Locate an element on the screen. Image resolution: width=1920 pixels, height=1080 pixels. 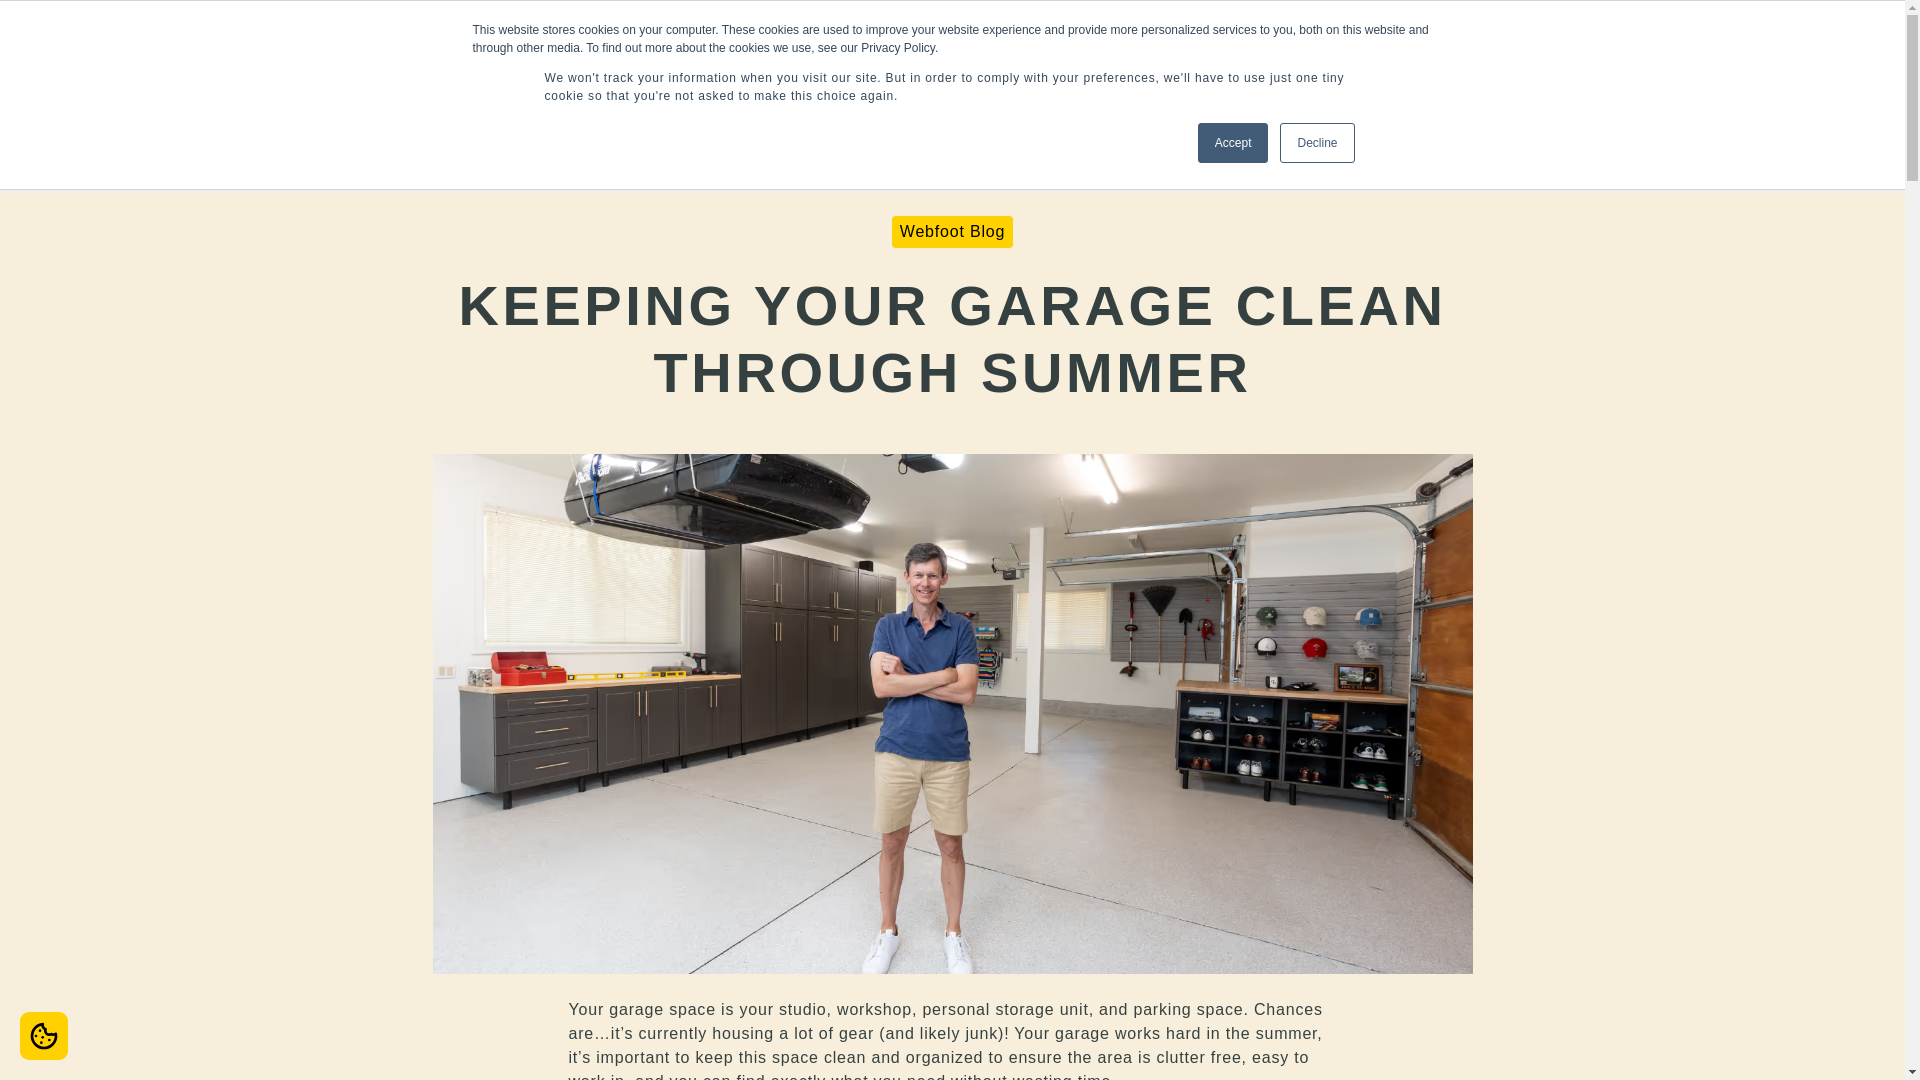
HEAT CABLES is located at coordinates (1804, 88).